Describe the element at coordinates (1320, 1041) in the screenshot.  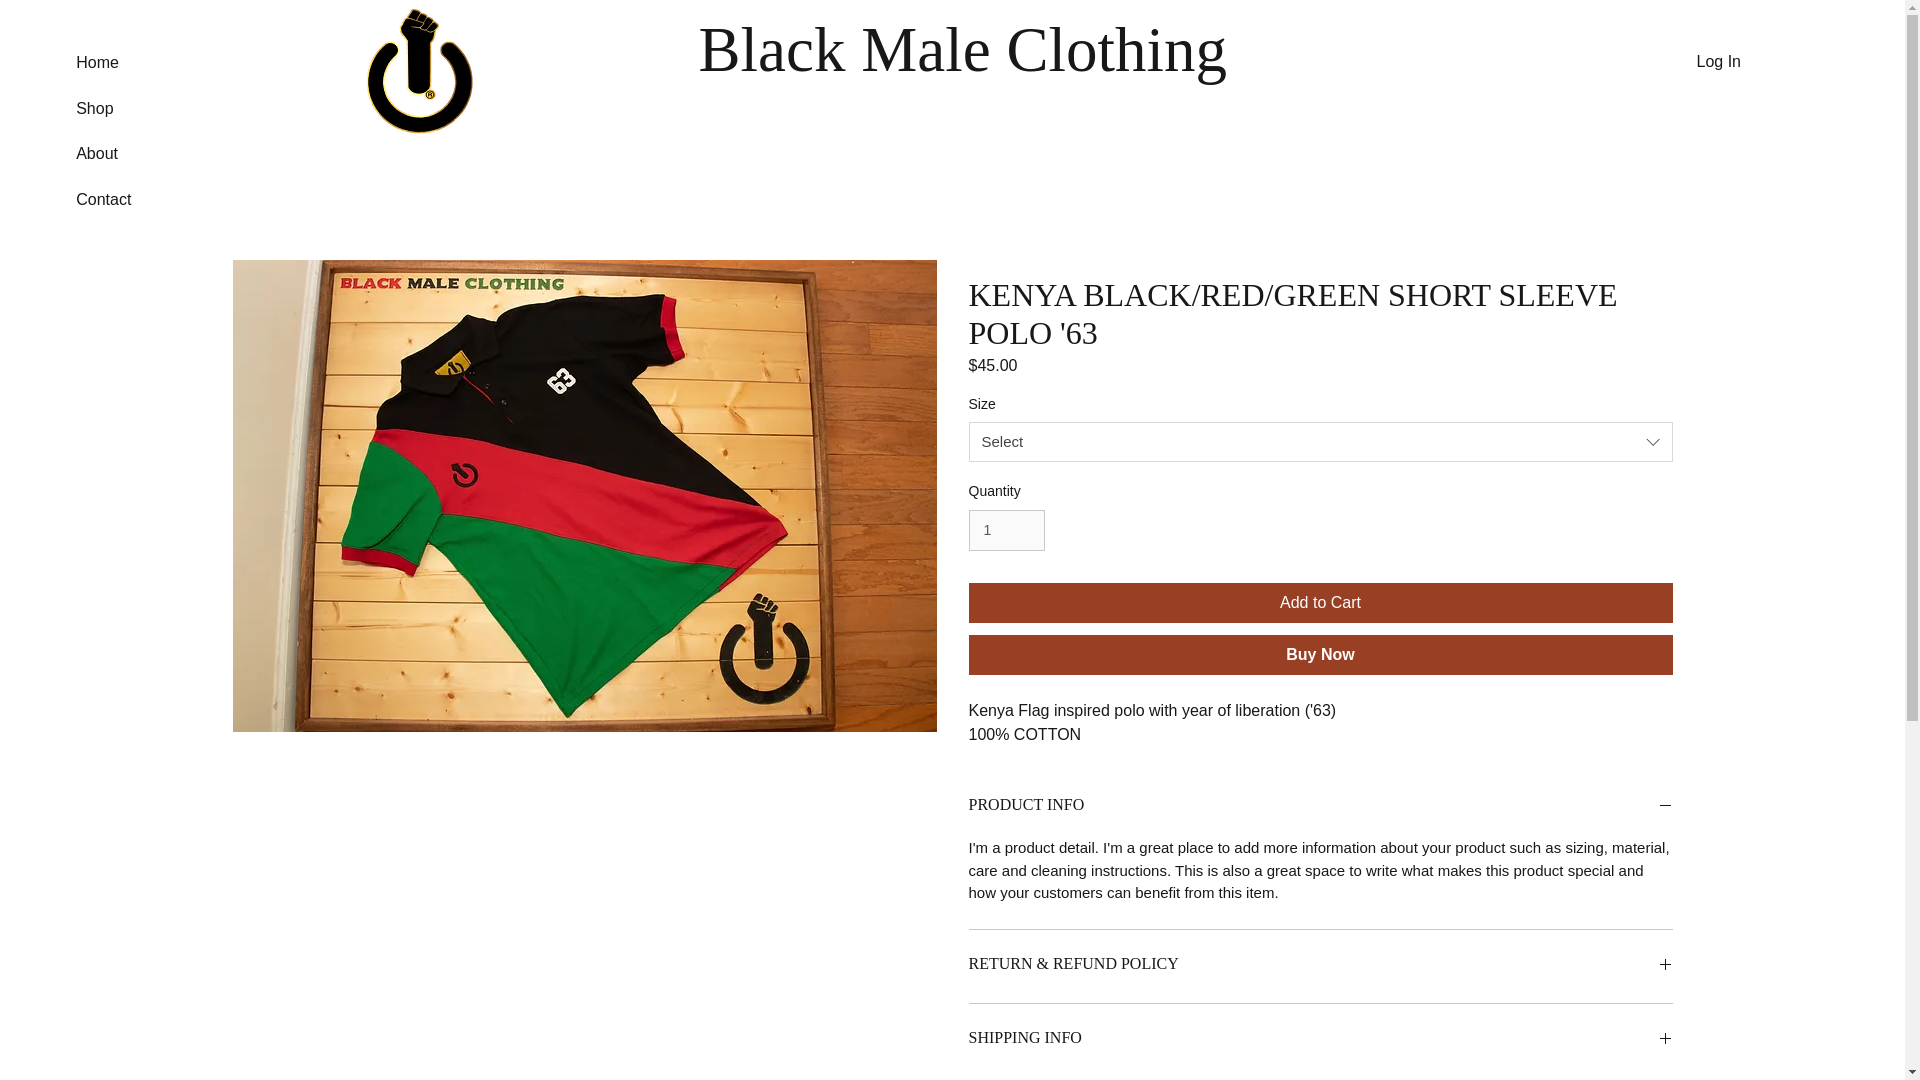
I see `SHIPPING INFO` at that location.